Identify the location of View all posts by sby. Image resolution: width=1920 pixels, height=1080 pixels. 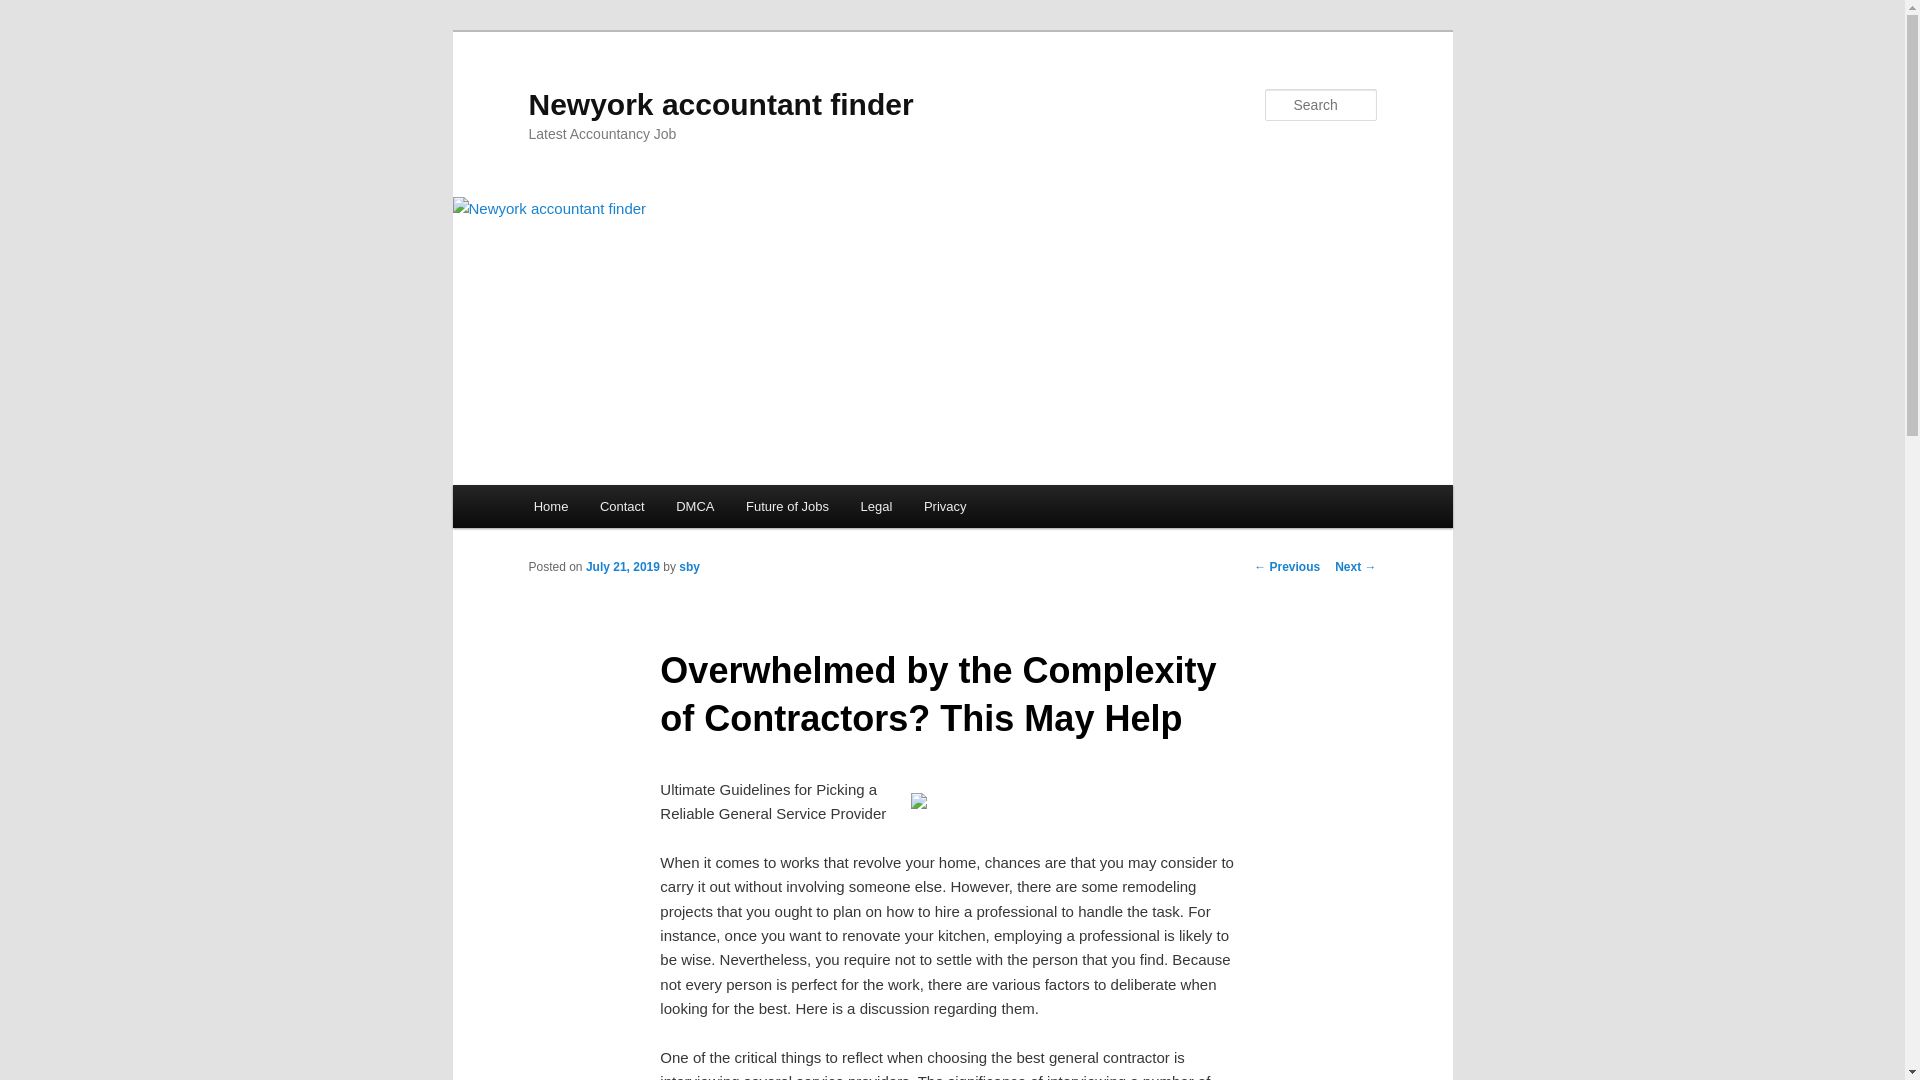
(690, 566).